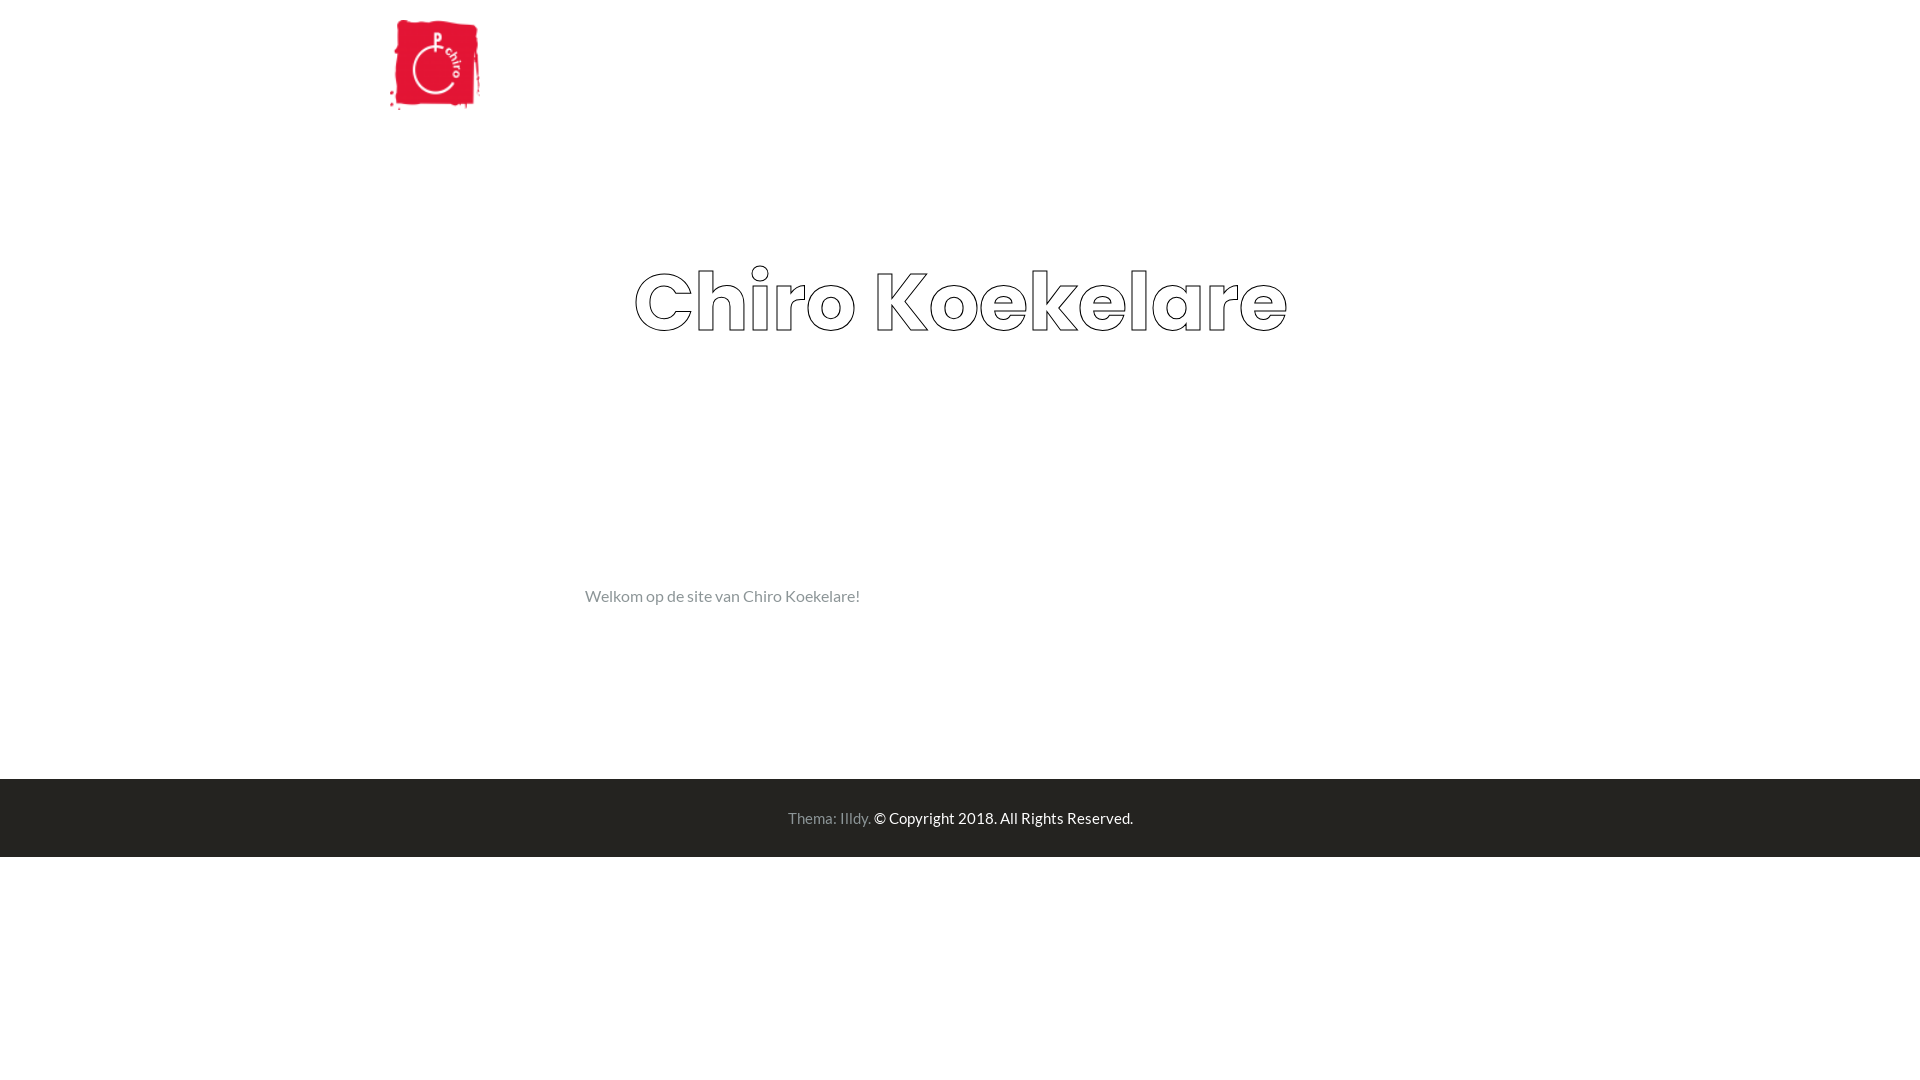 The height and width of the screenshot is (1080, 1920). Describe the element at coordinates (1180, 68) in the screenshot. I see `Kalender` at that location.